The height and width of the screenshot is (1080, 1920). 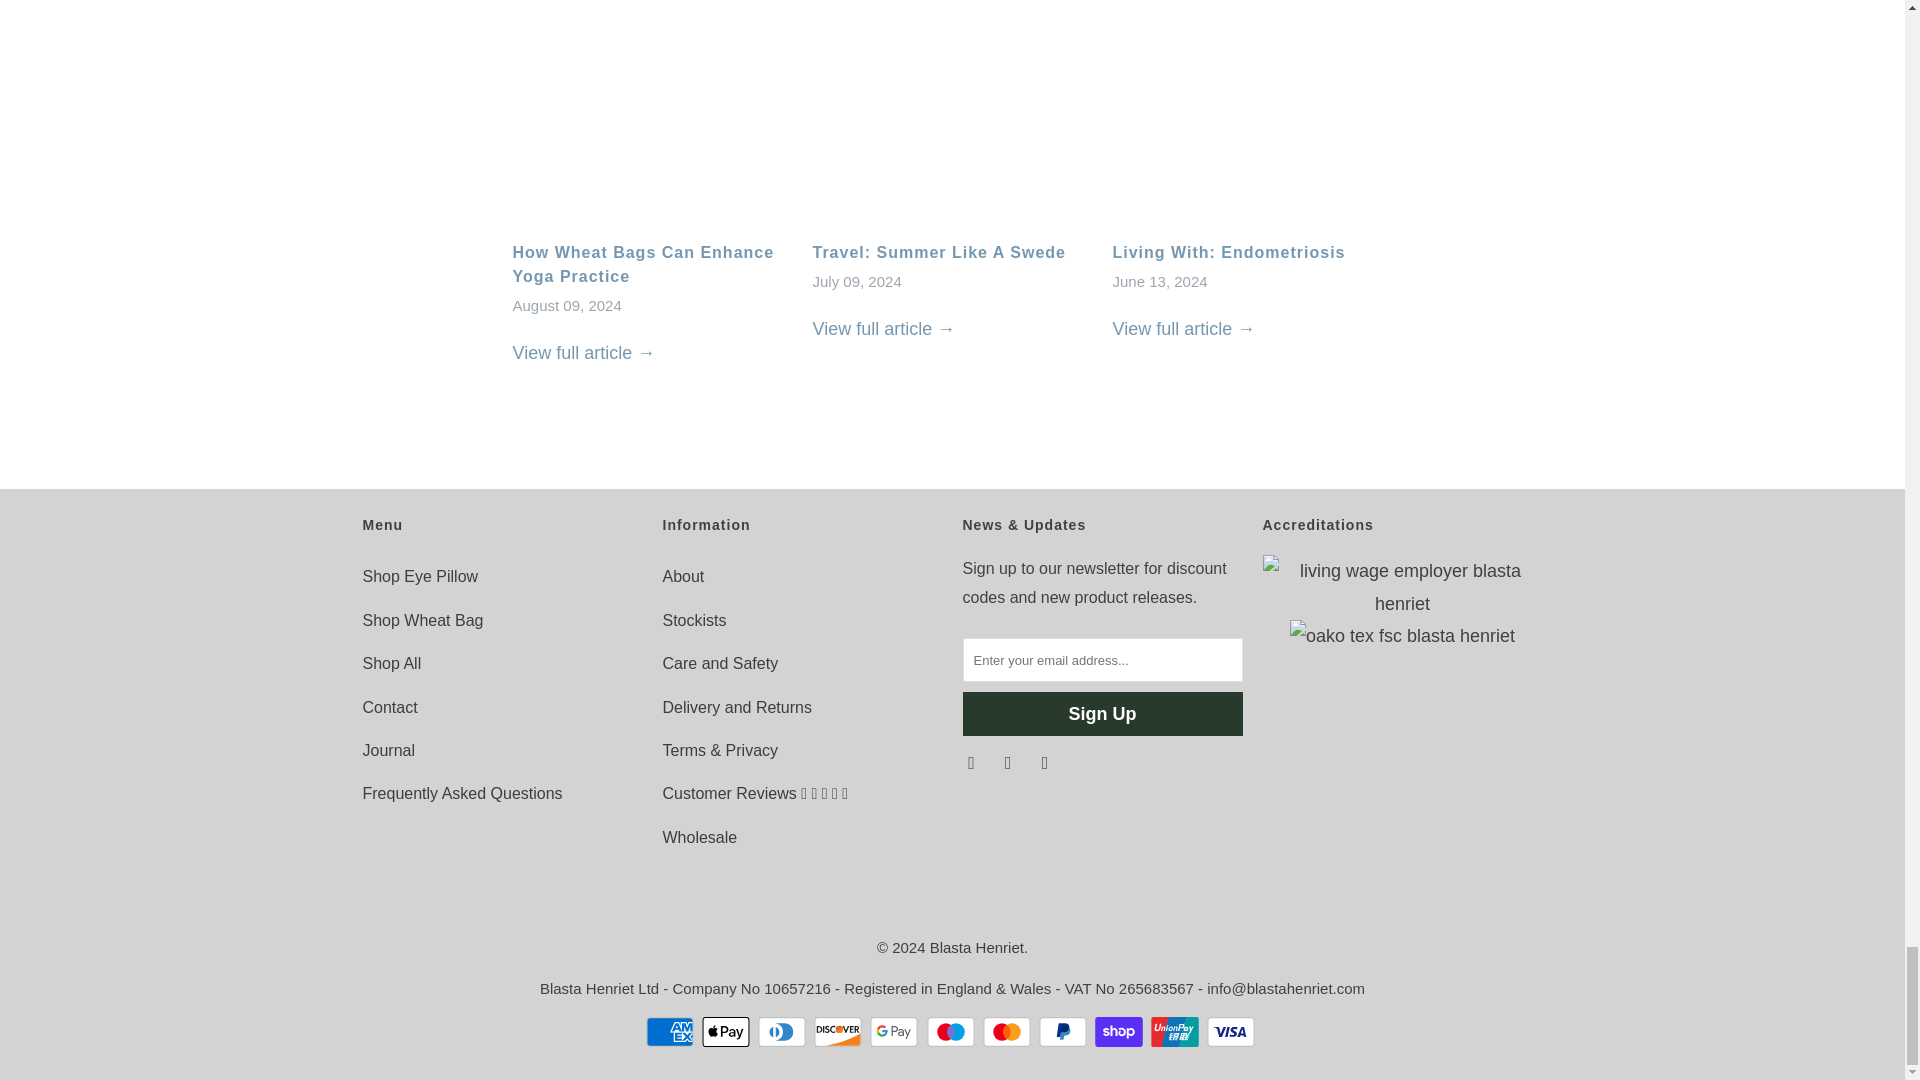 I want to click on Diners Club, so click(x=784, y=1032).